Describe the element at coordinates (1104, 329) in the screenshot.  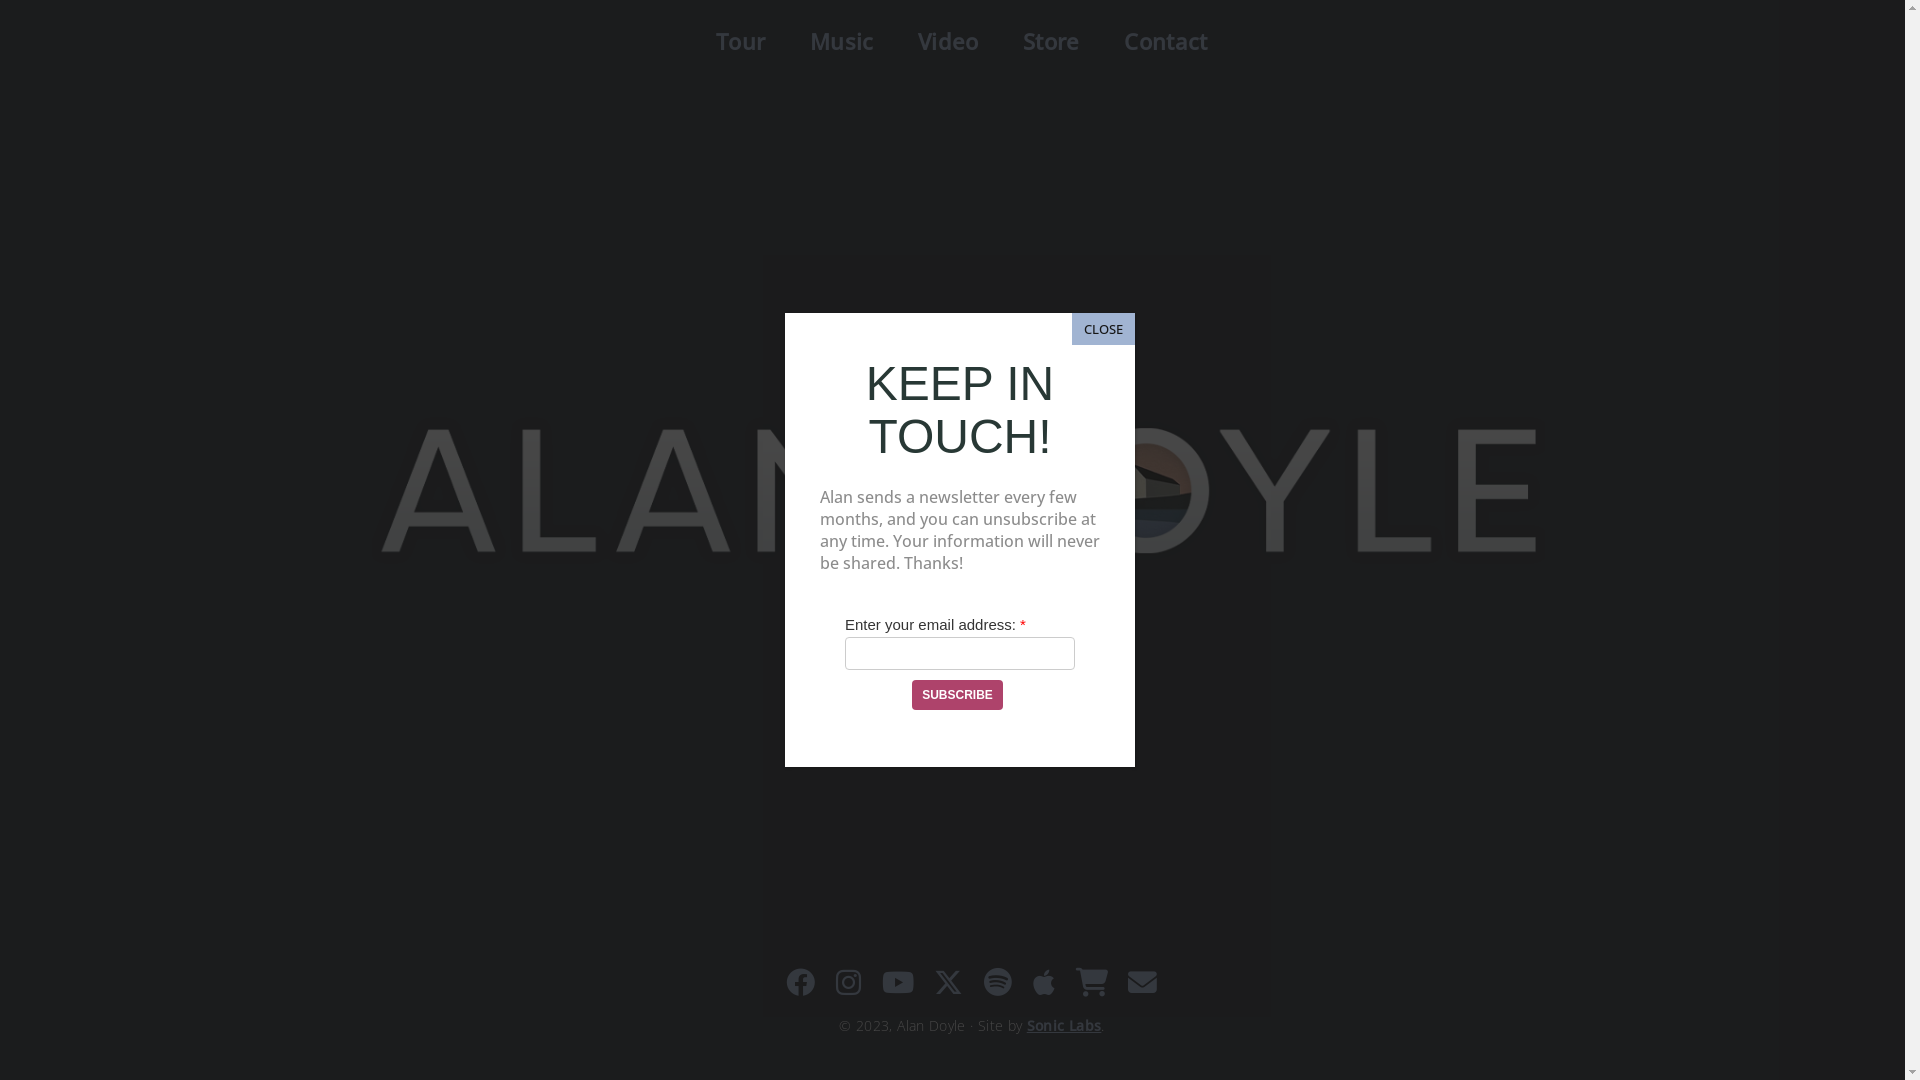
I see `CLOSE` at that location.